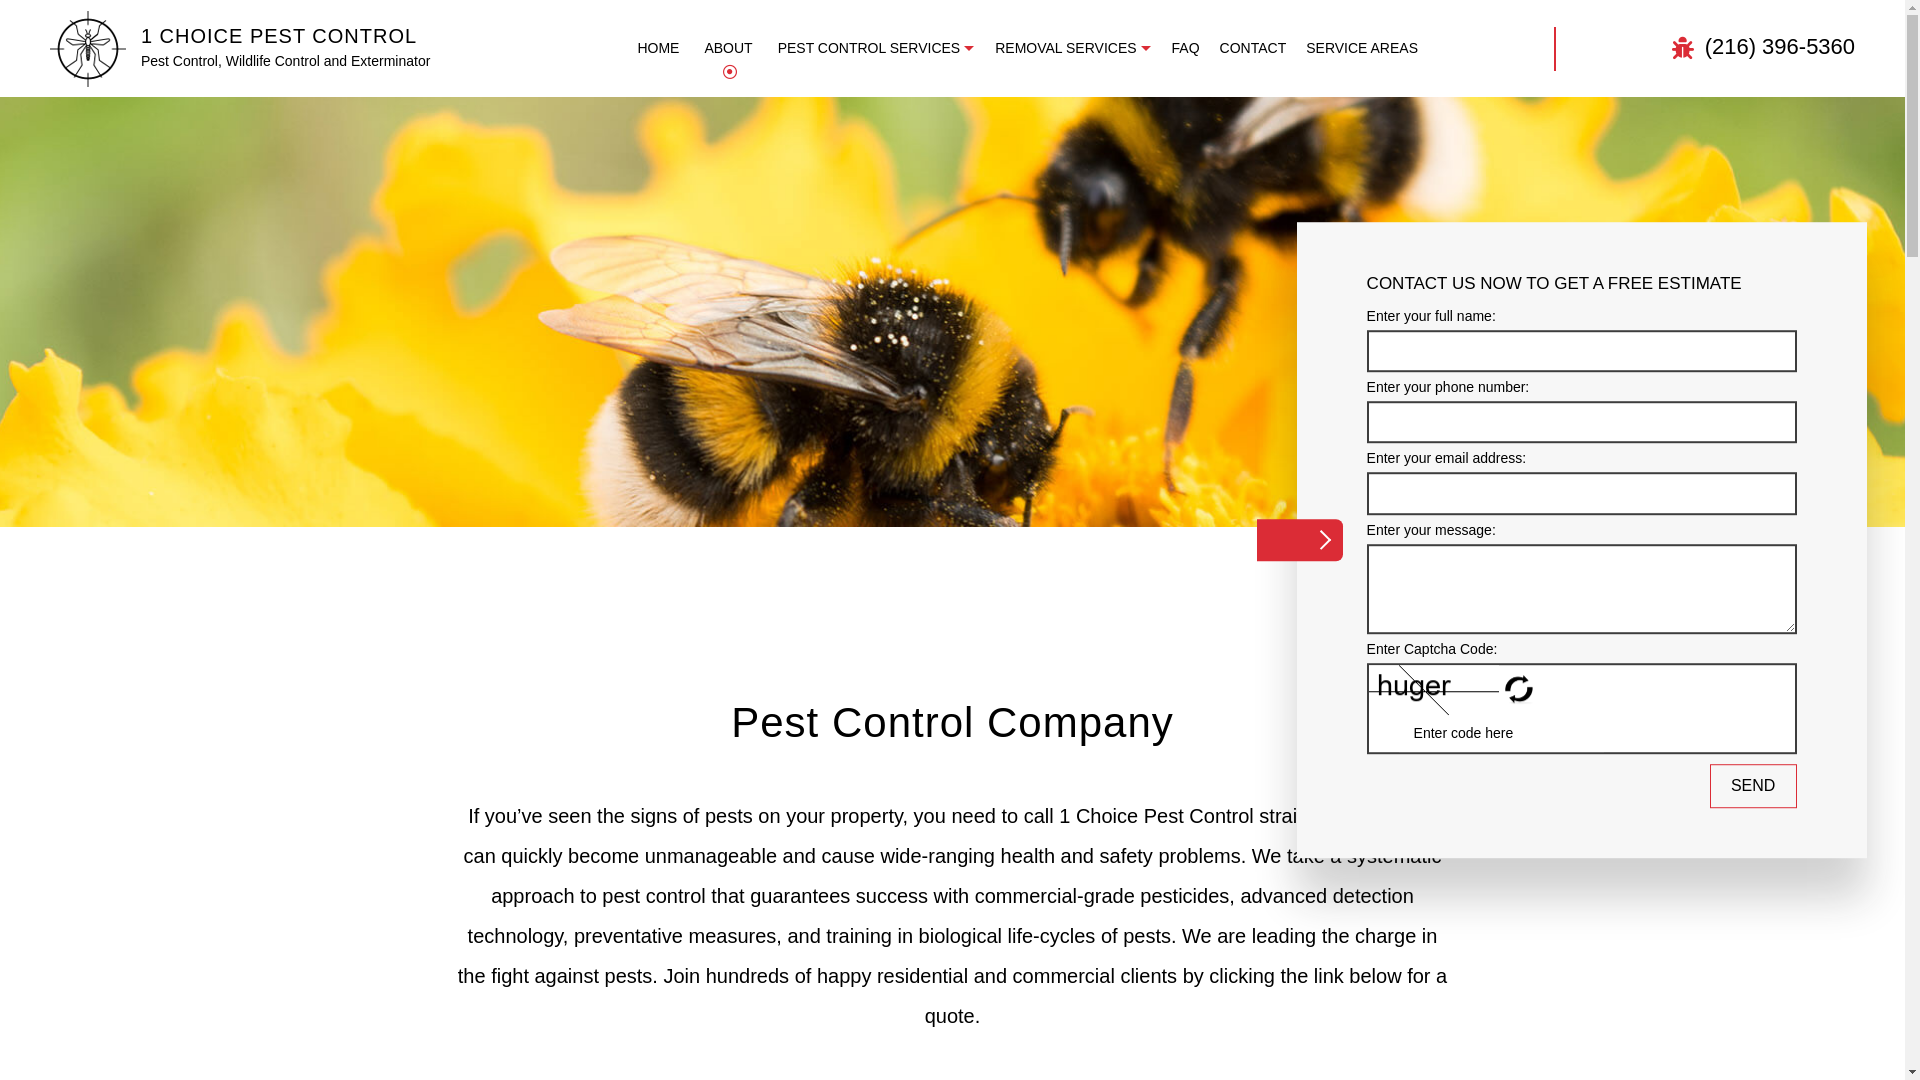 Image resolution: width=1920 pixels, height=1080 pixels. What do you see at coordinates (719, 216) in the screenshot?
I see `EXTERMINATOR` at bounding box center [719, 216].